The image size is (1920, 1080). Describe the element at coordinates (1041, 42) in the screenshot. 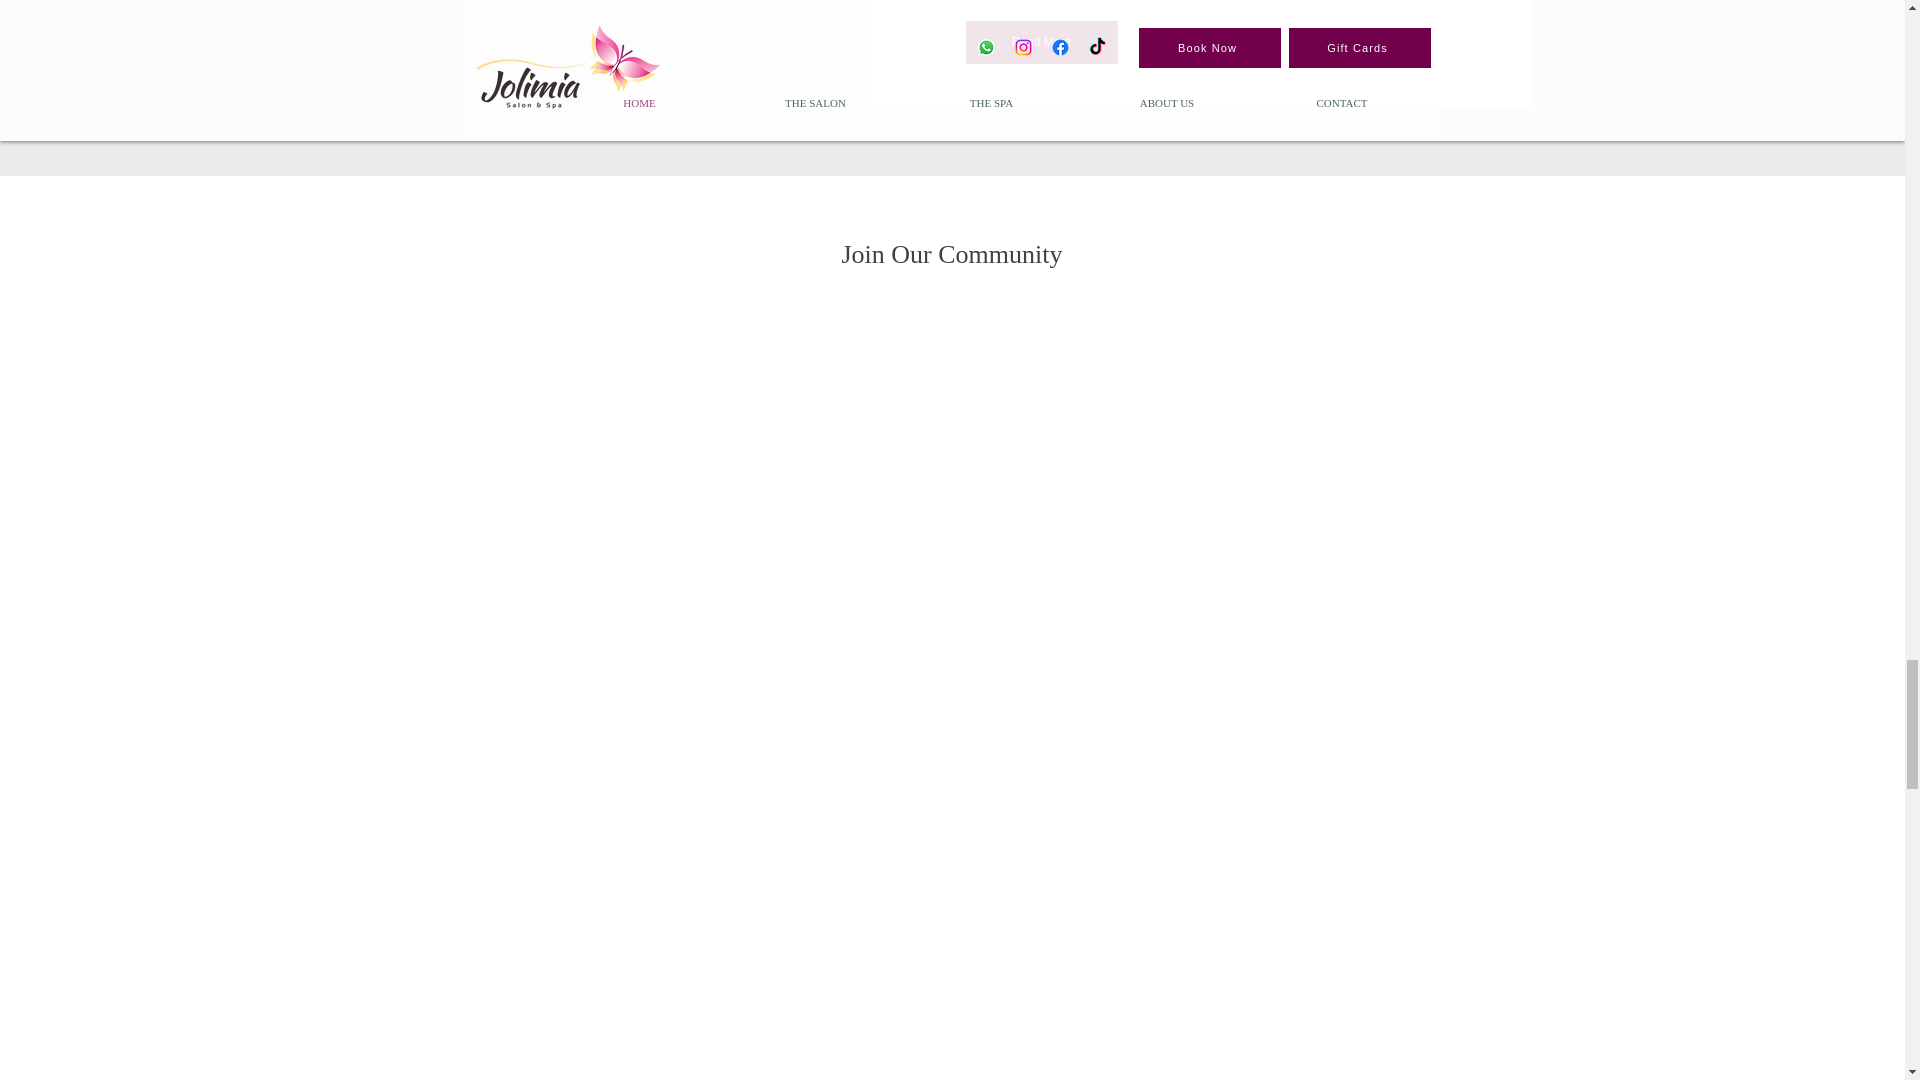

I see `Read More` at that location.